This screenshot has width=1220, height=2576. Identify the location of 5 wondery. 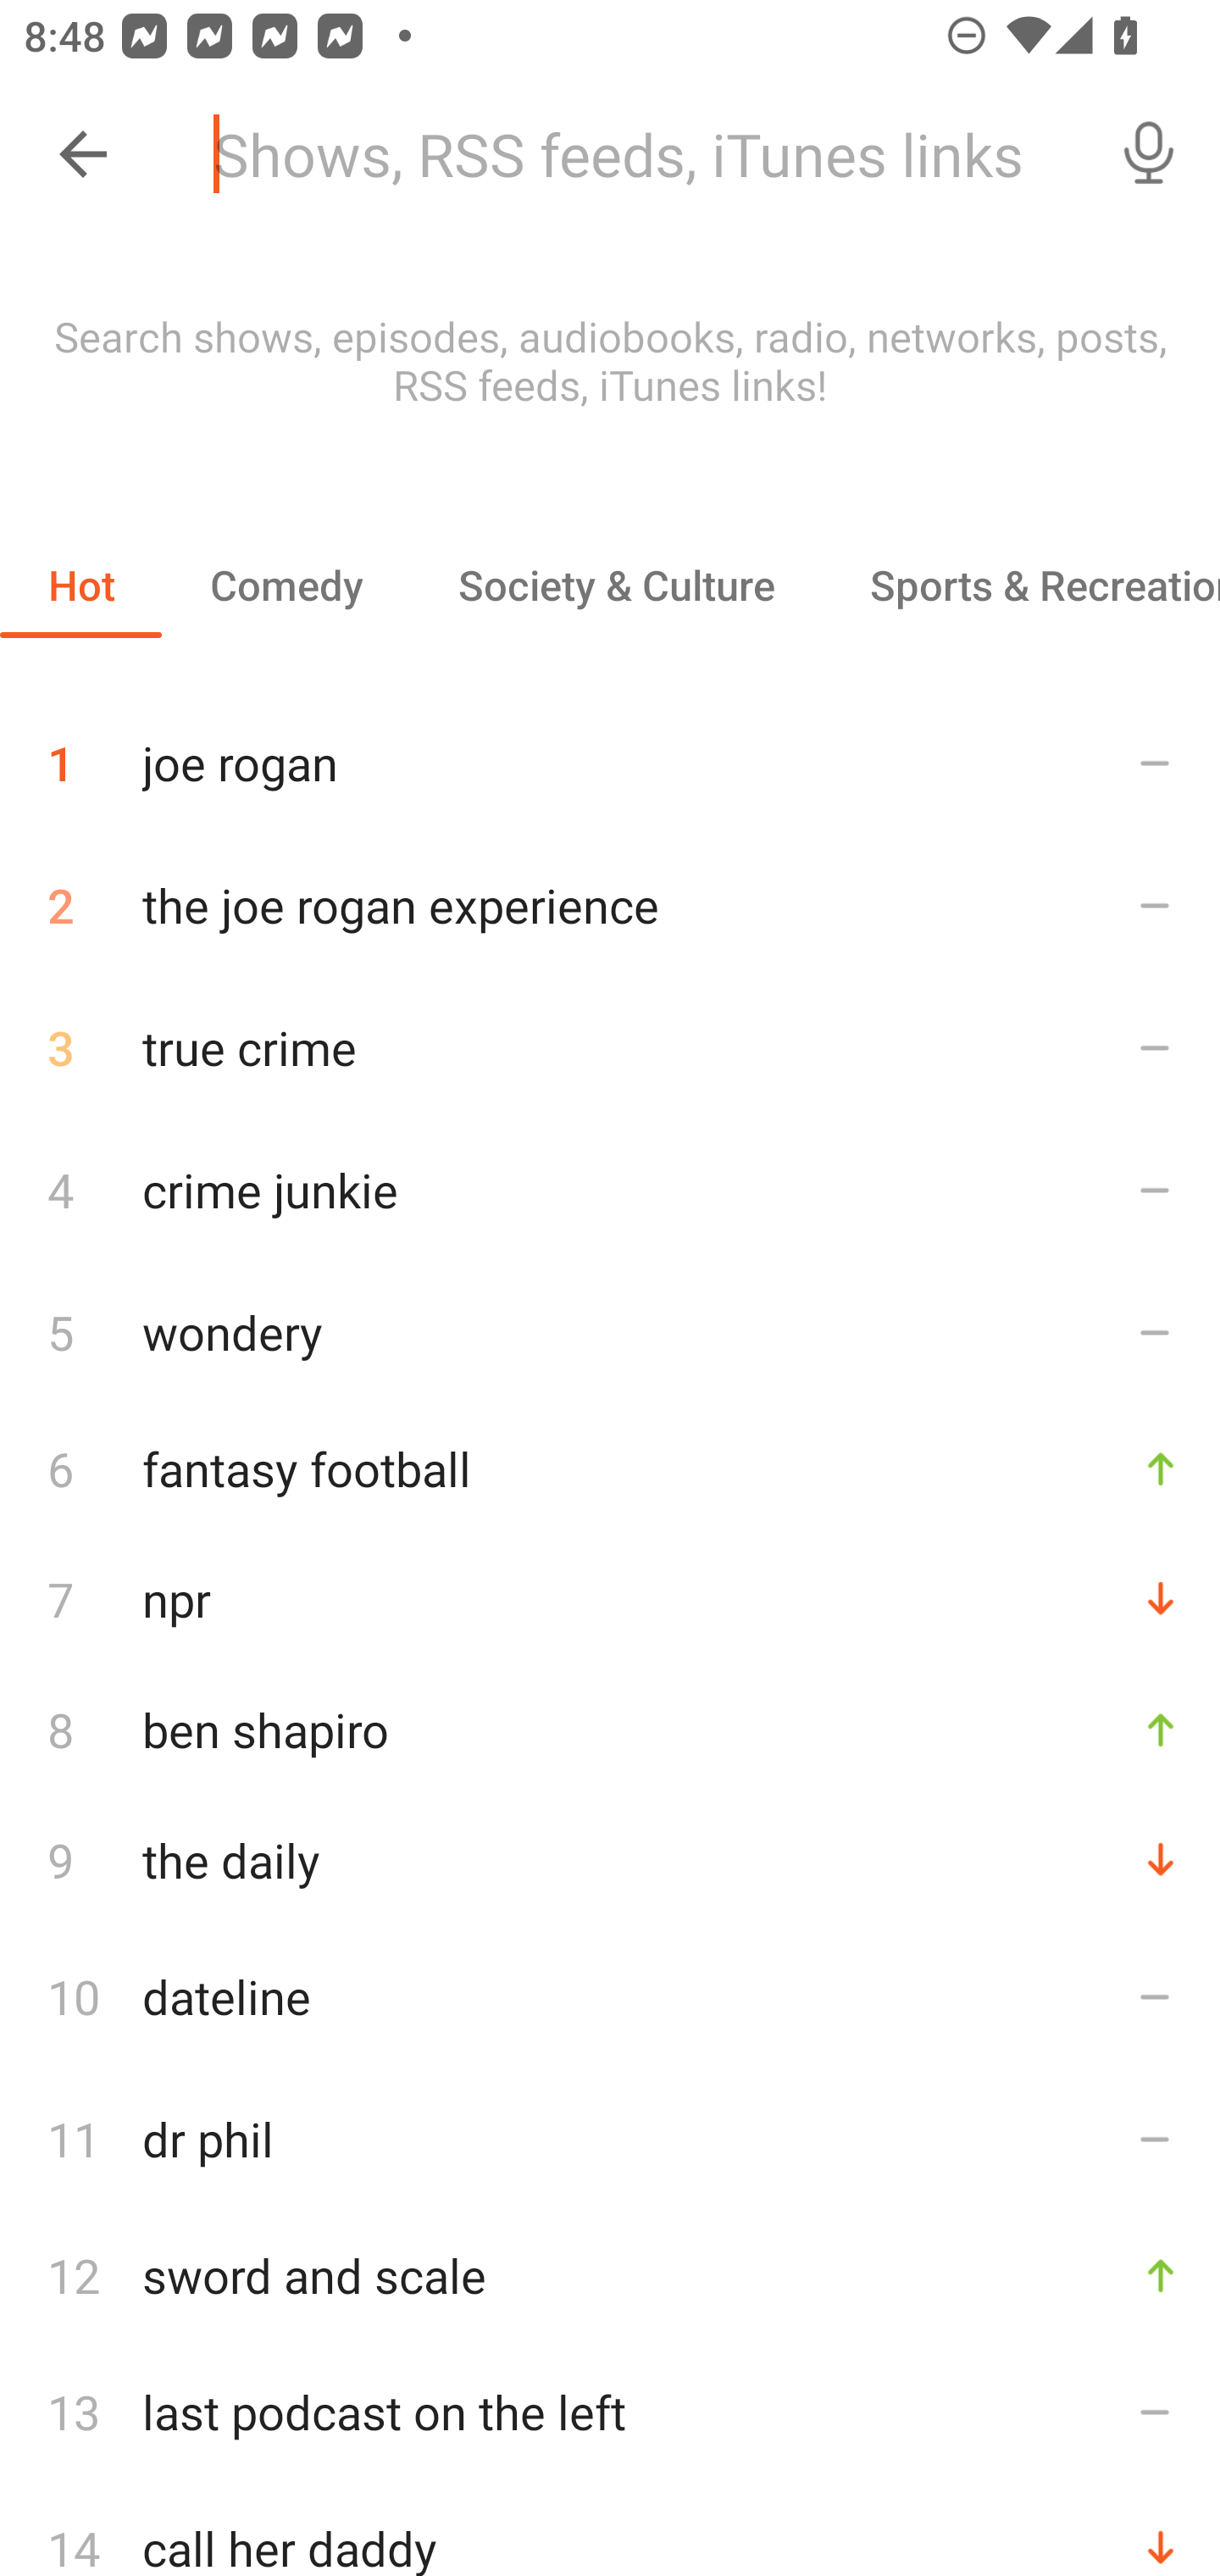
(610, 1331).